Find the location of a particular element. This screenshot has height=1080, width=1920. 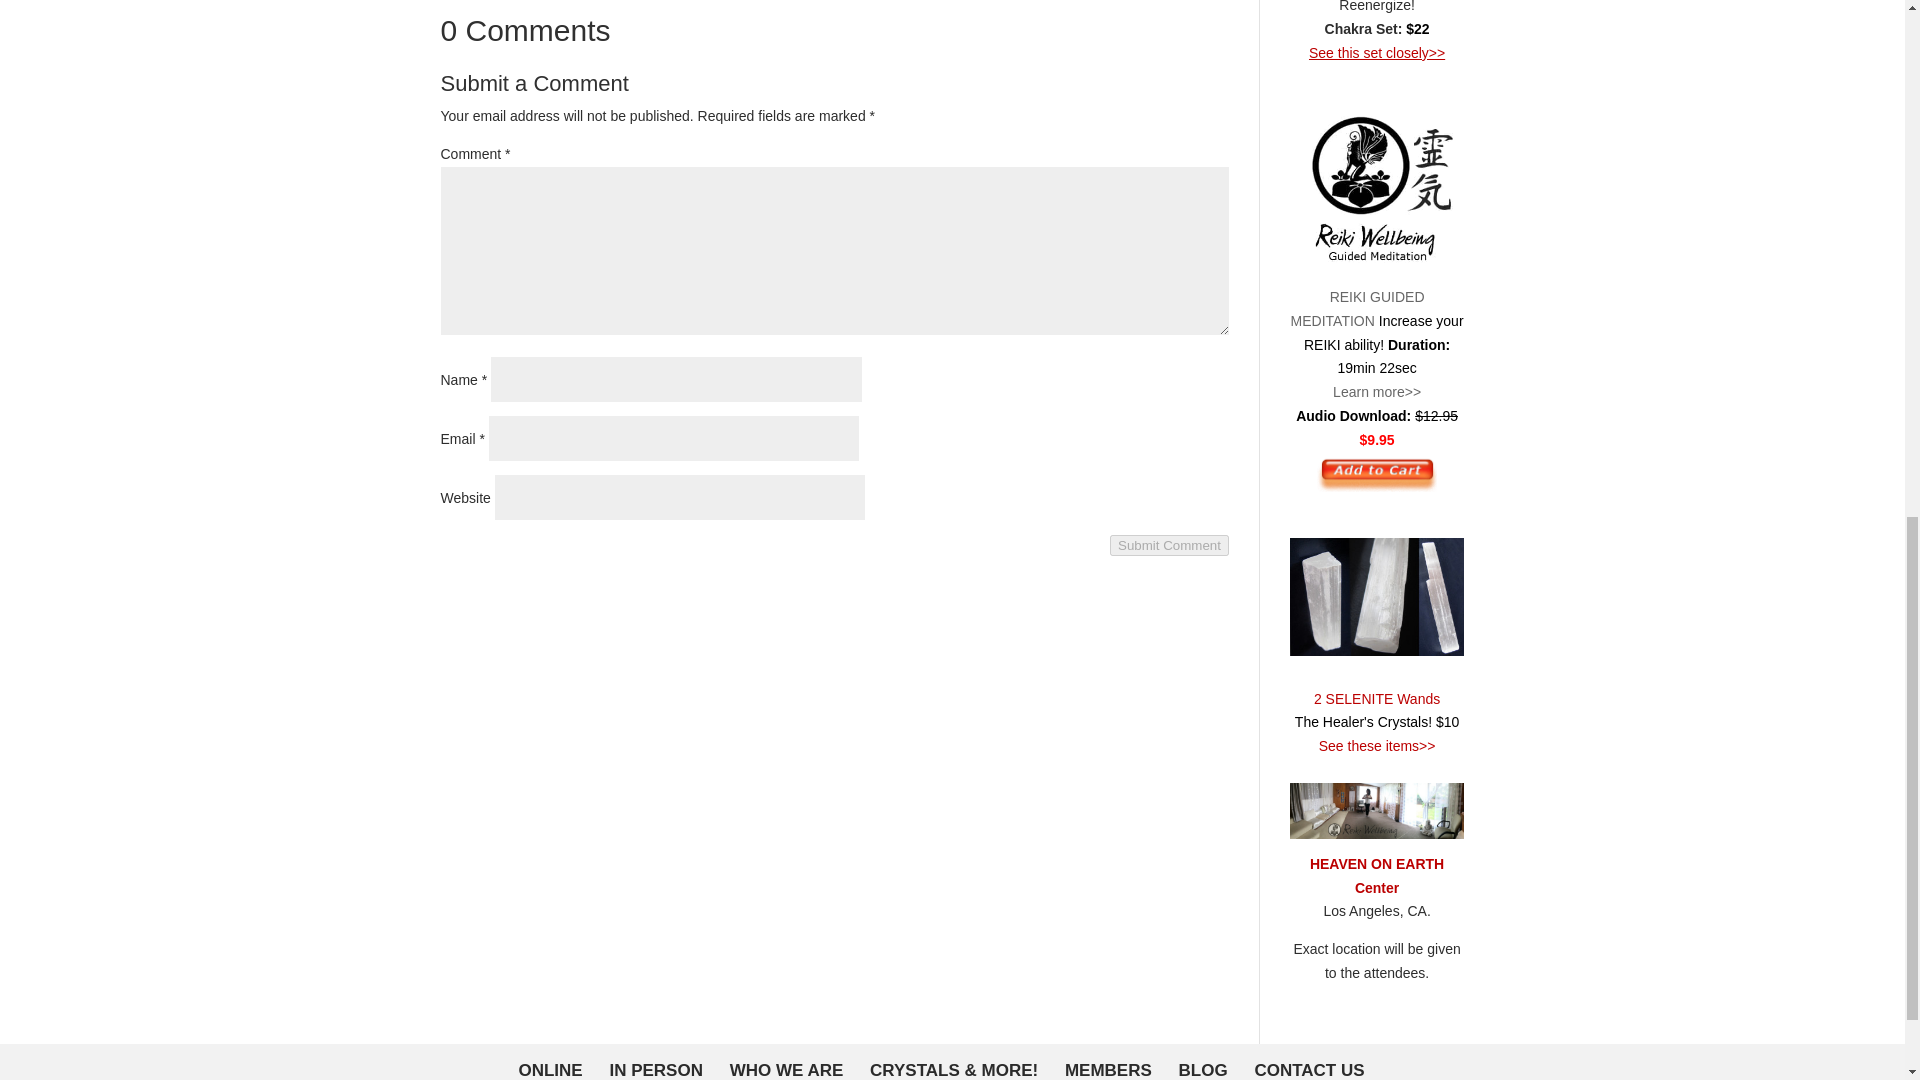

IN PERSON is located at coordinates (655, 1070).